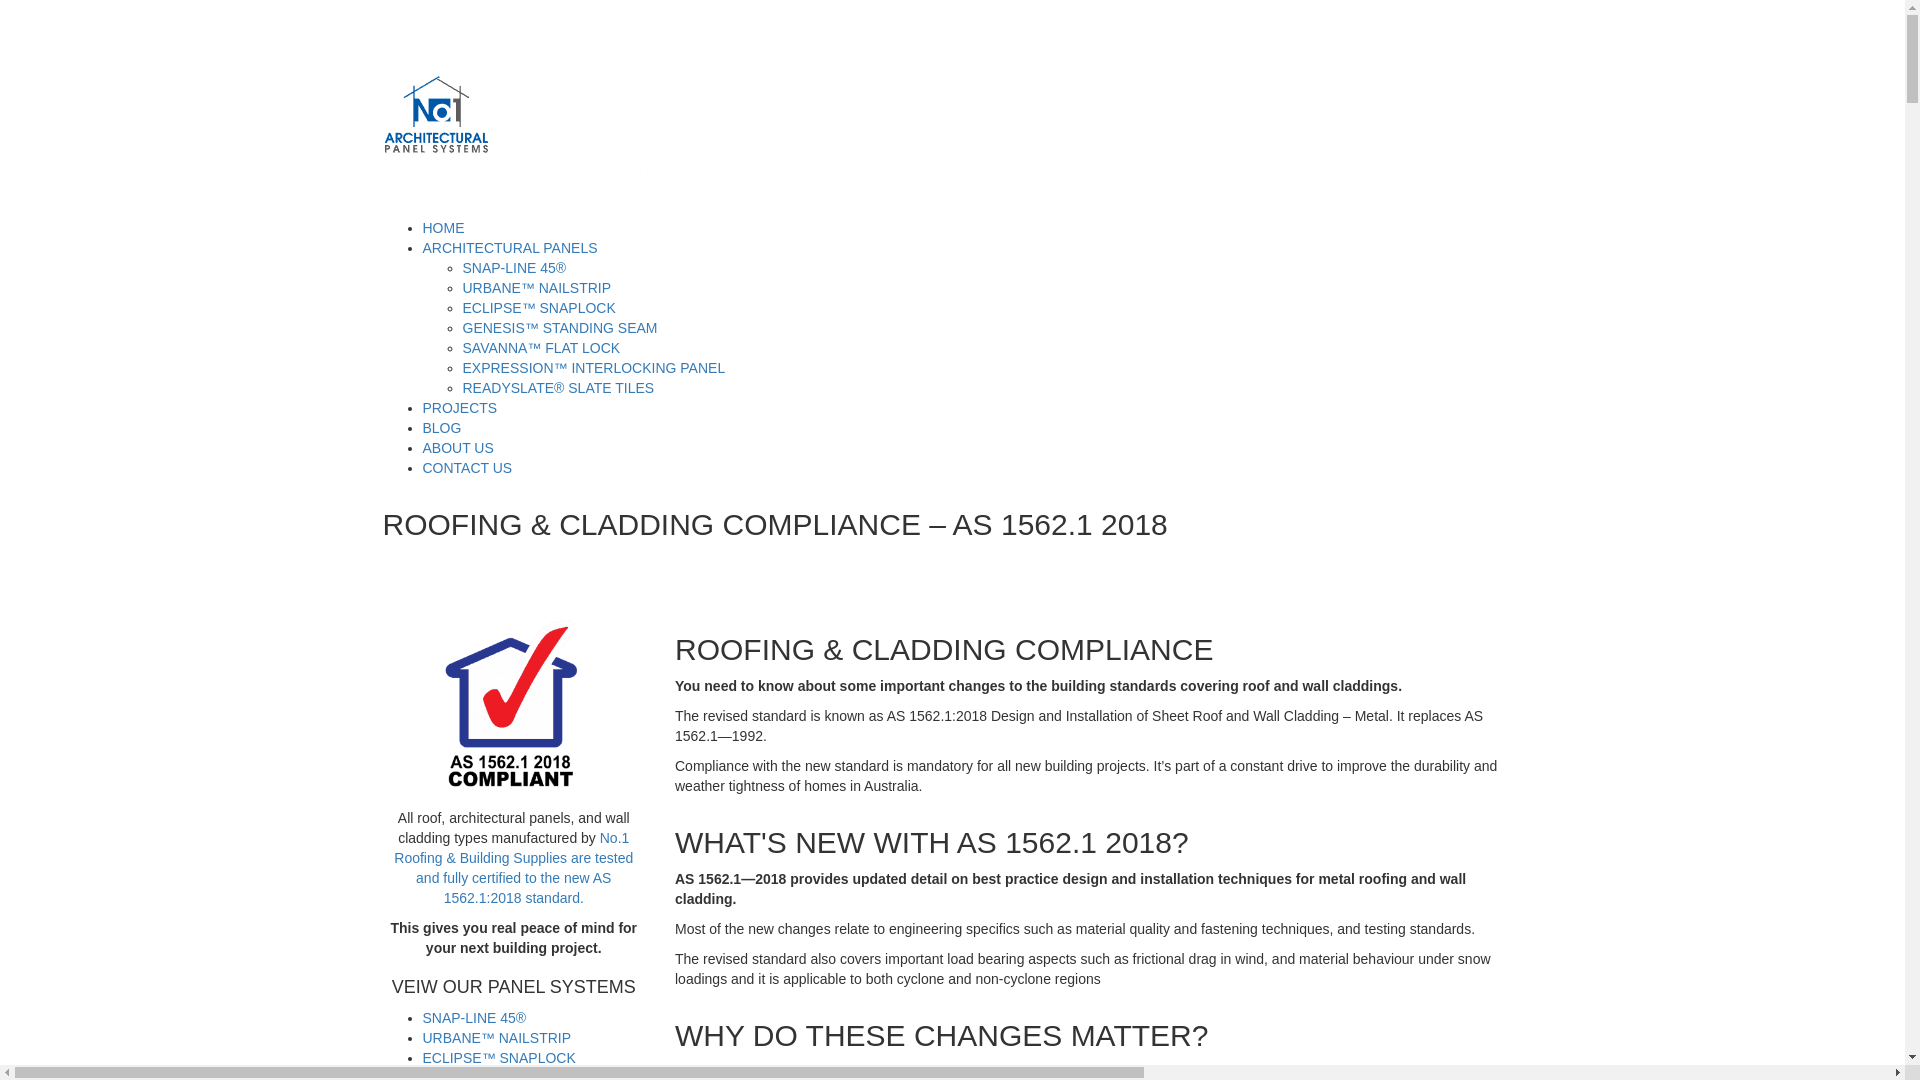  Describe the element at coordinates (443, 228) in the screenshot. I see `HOME` at that location.